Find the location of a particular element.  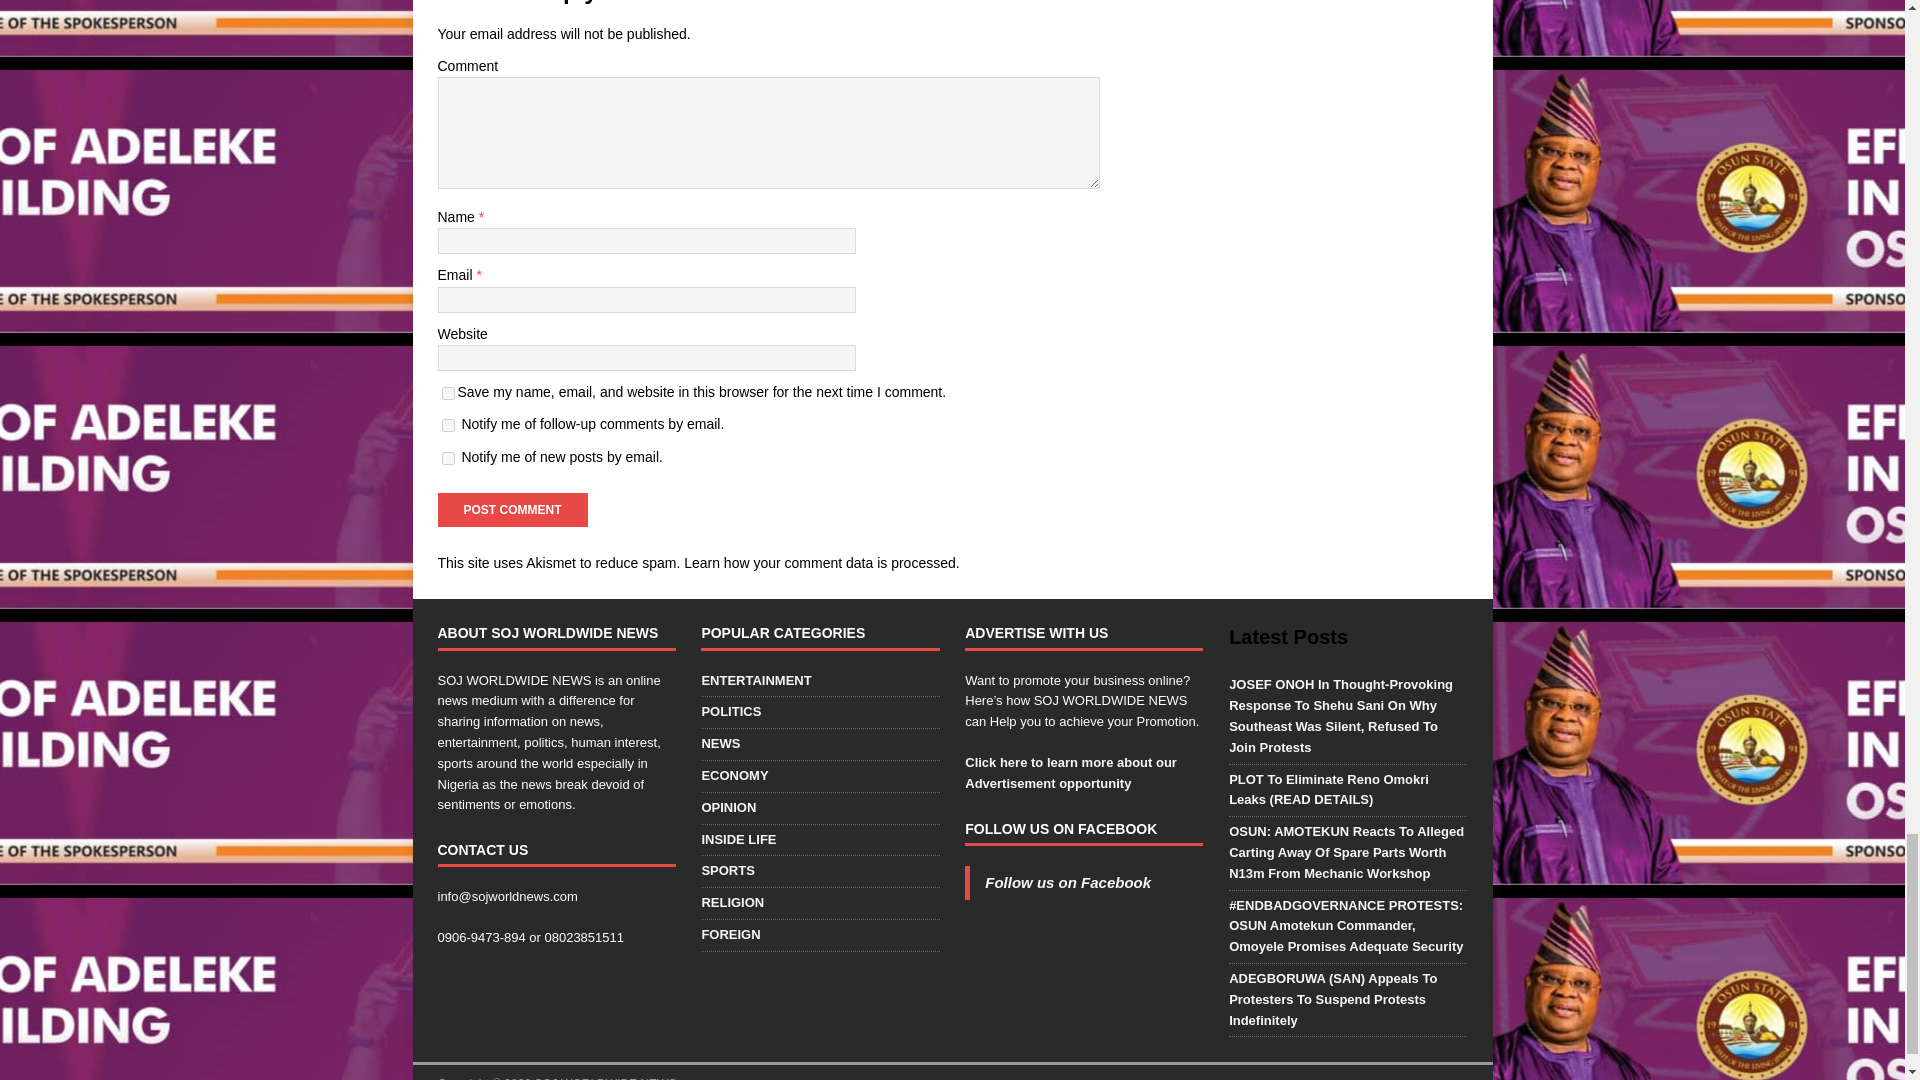

OPINION is located at coordinates (819, 808).